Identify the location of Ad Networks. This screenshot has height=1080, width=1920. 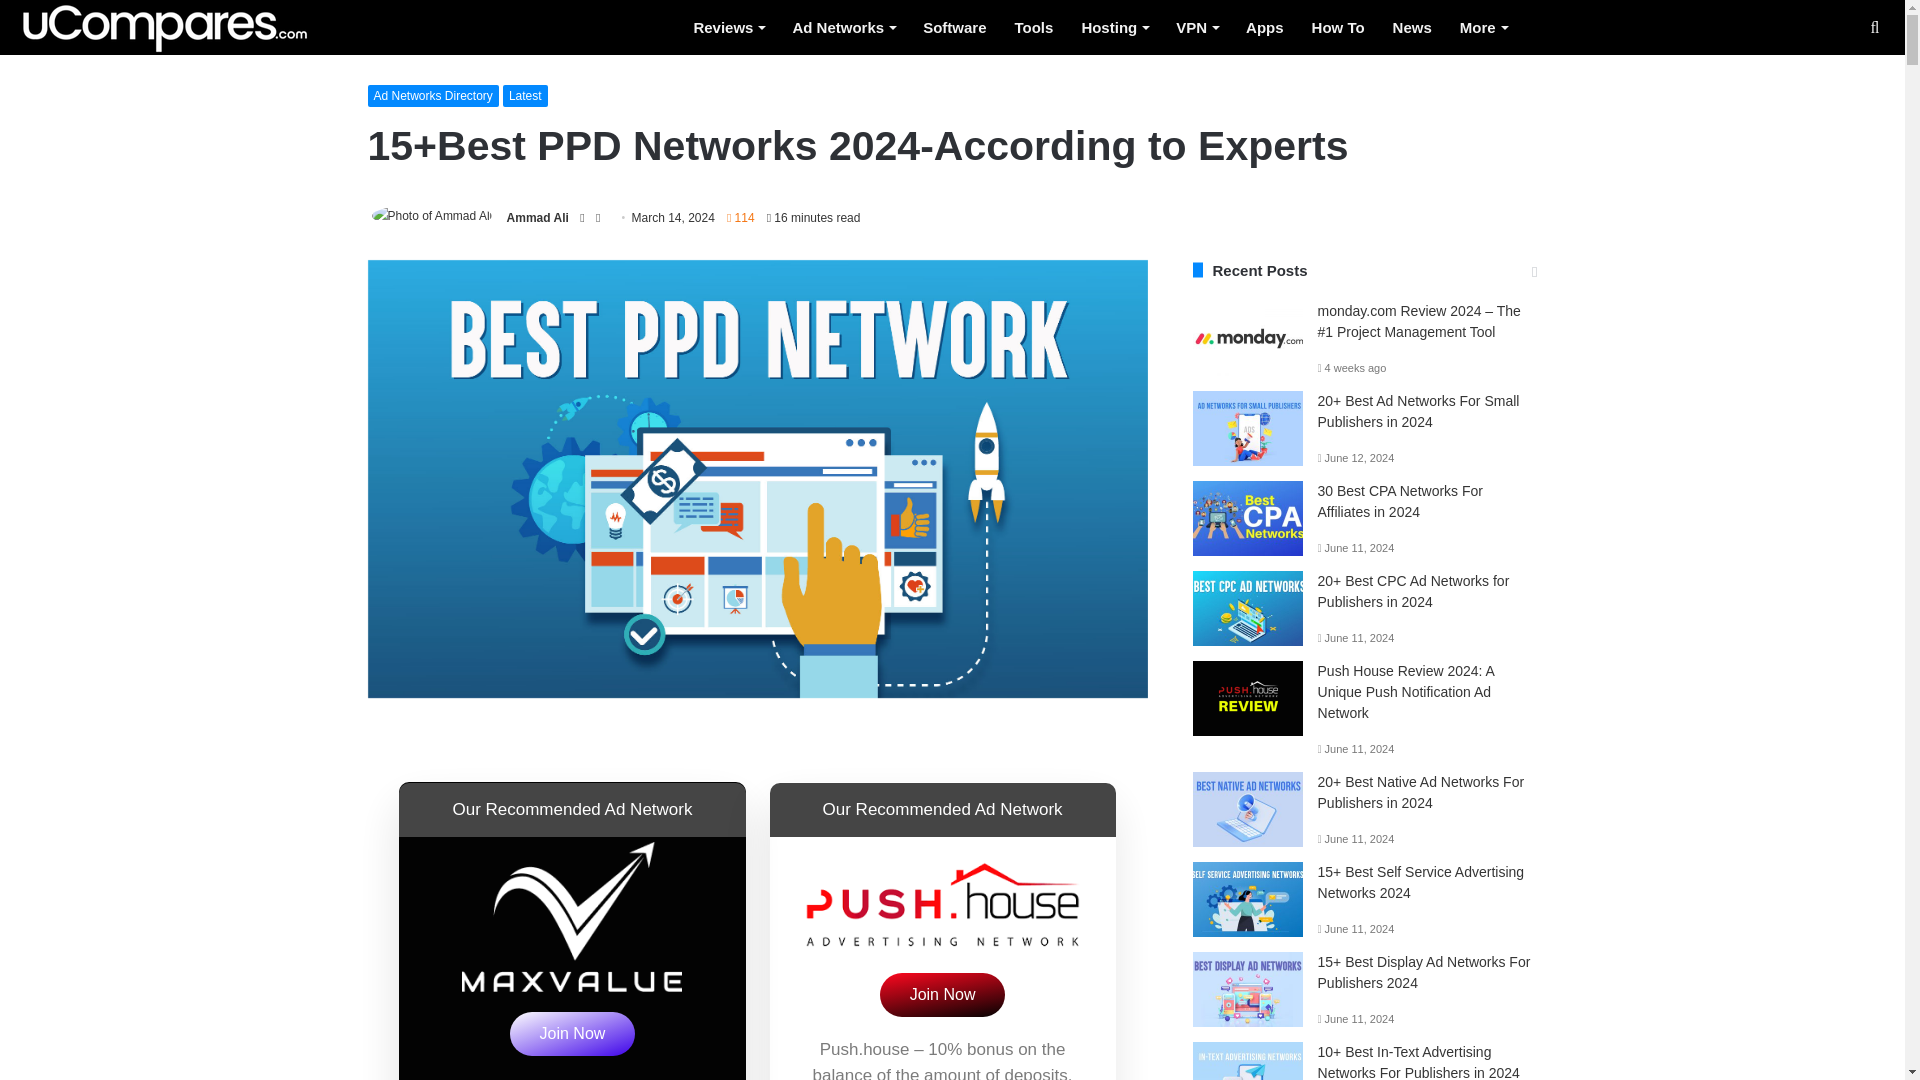
(842, 28).